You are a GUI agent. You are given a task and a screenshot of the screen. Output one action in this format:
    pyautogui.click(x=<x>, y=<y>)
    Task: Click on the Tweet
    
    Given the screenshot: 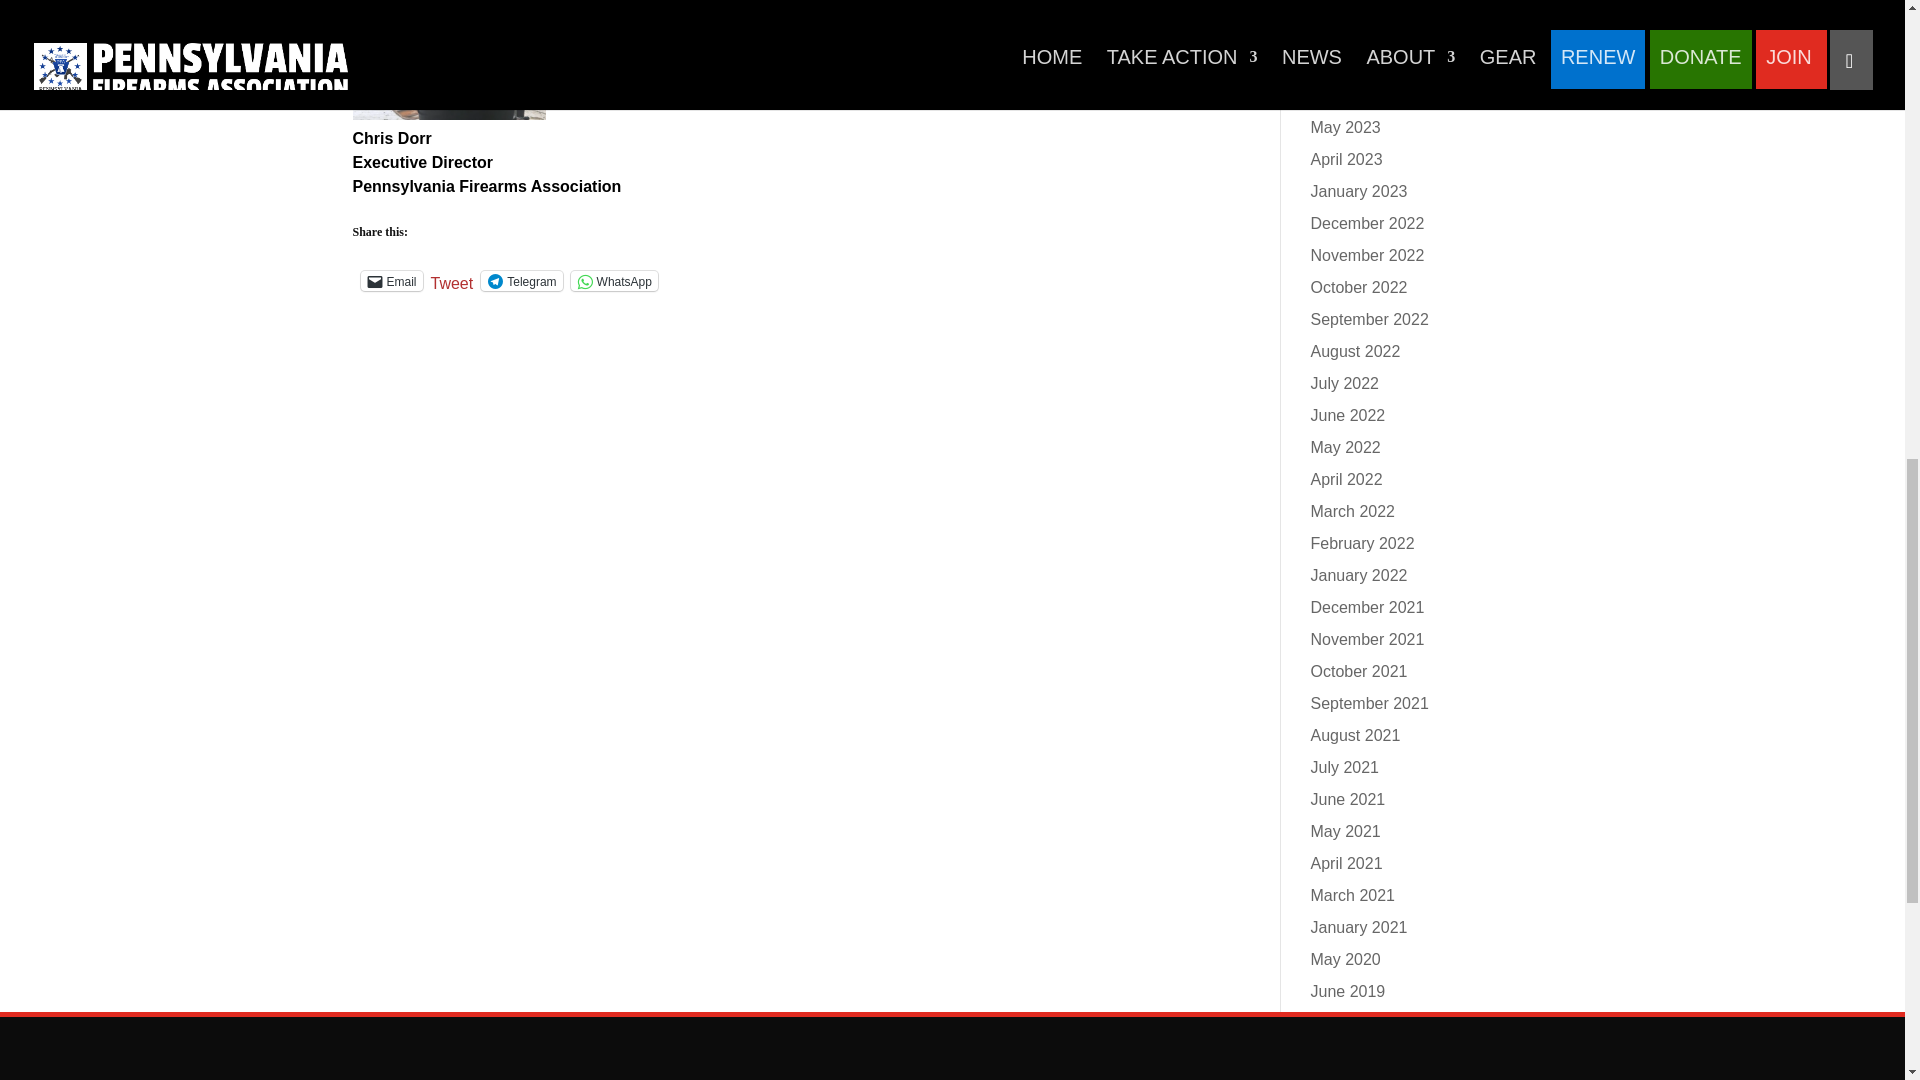 What is the action you would take?
    pyautogui.click(x=452, y=280)
    